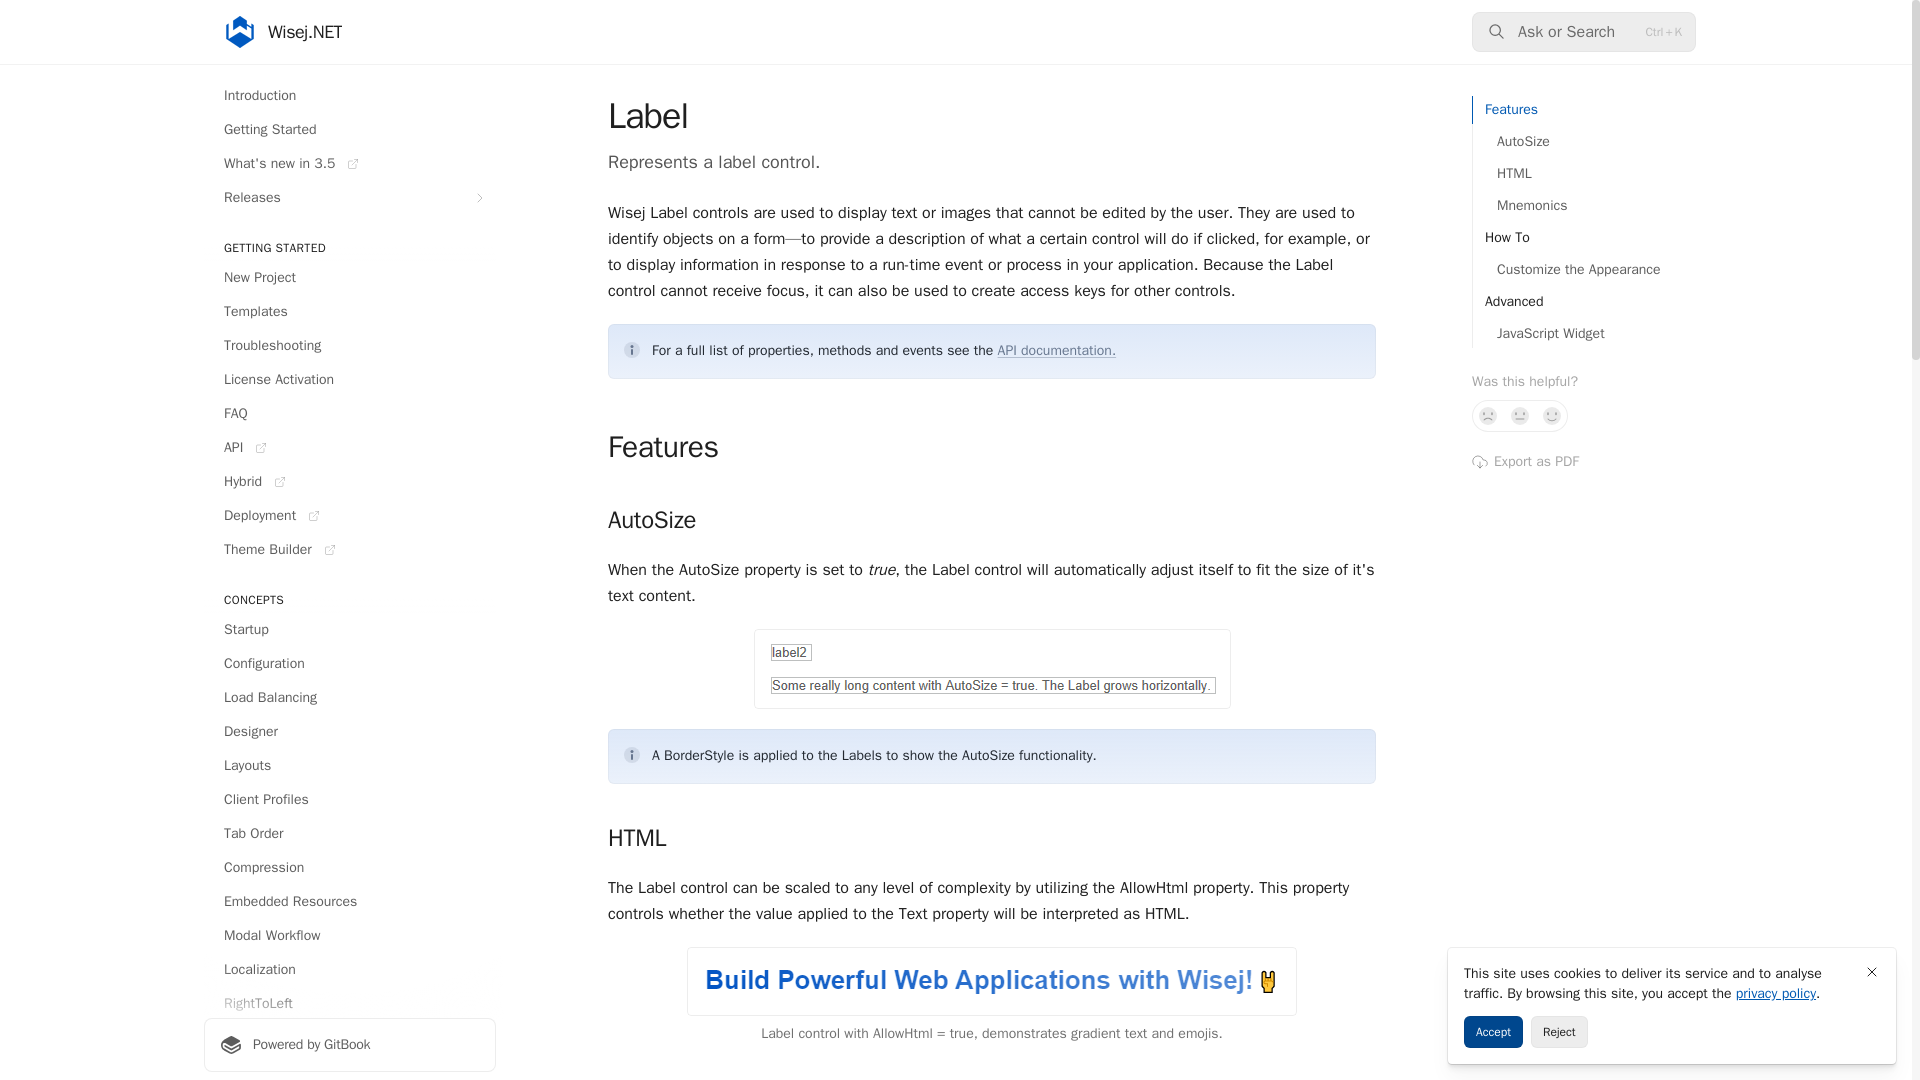  What do you see at coordinates (349, 130) in the screenshot?
I see `Getting Started` at bounding box center [349, 130].